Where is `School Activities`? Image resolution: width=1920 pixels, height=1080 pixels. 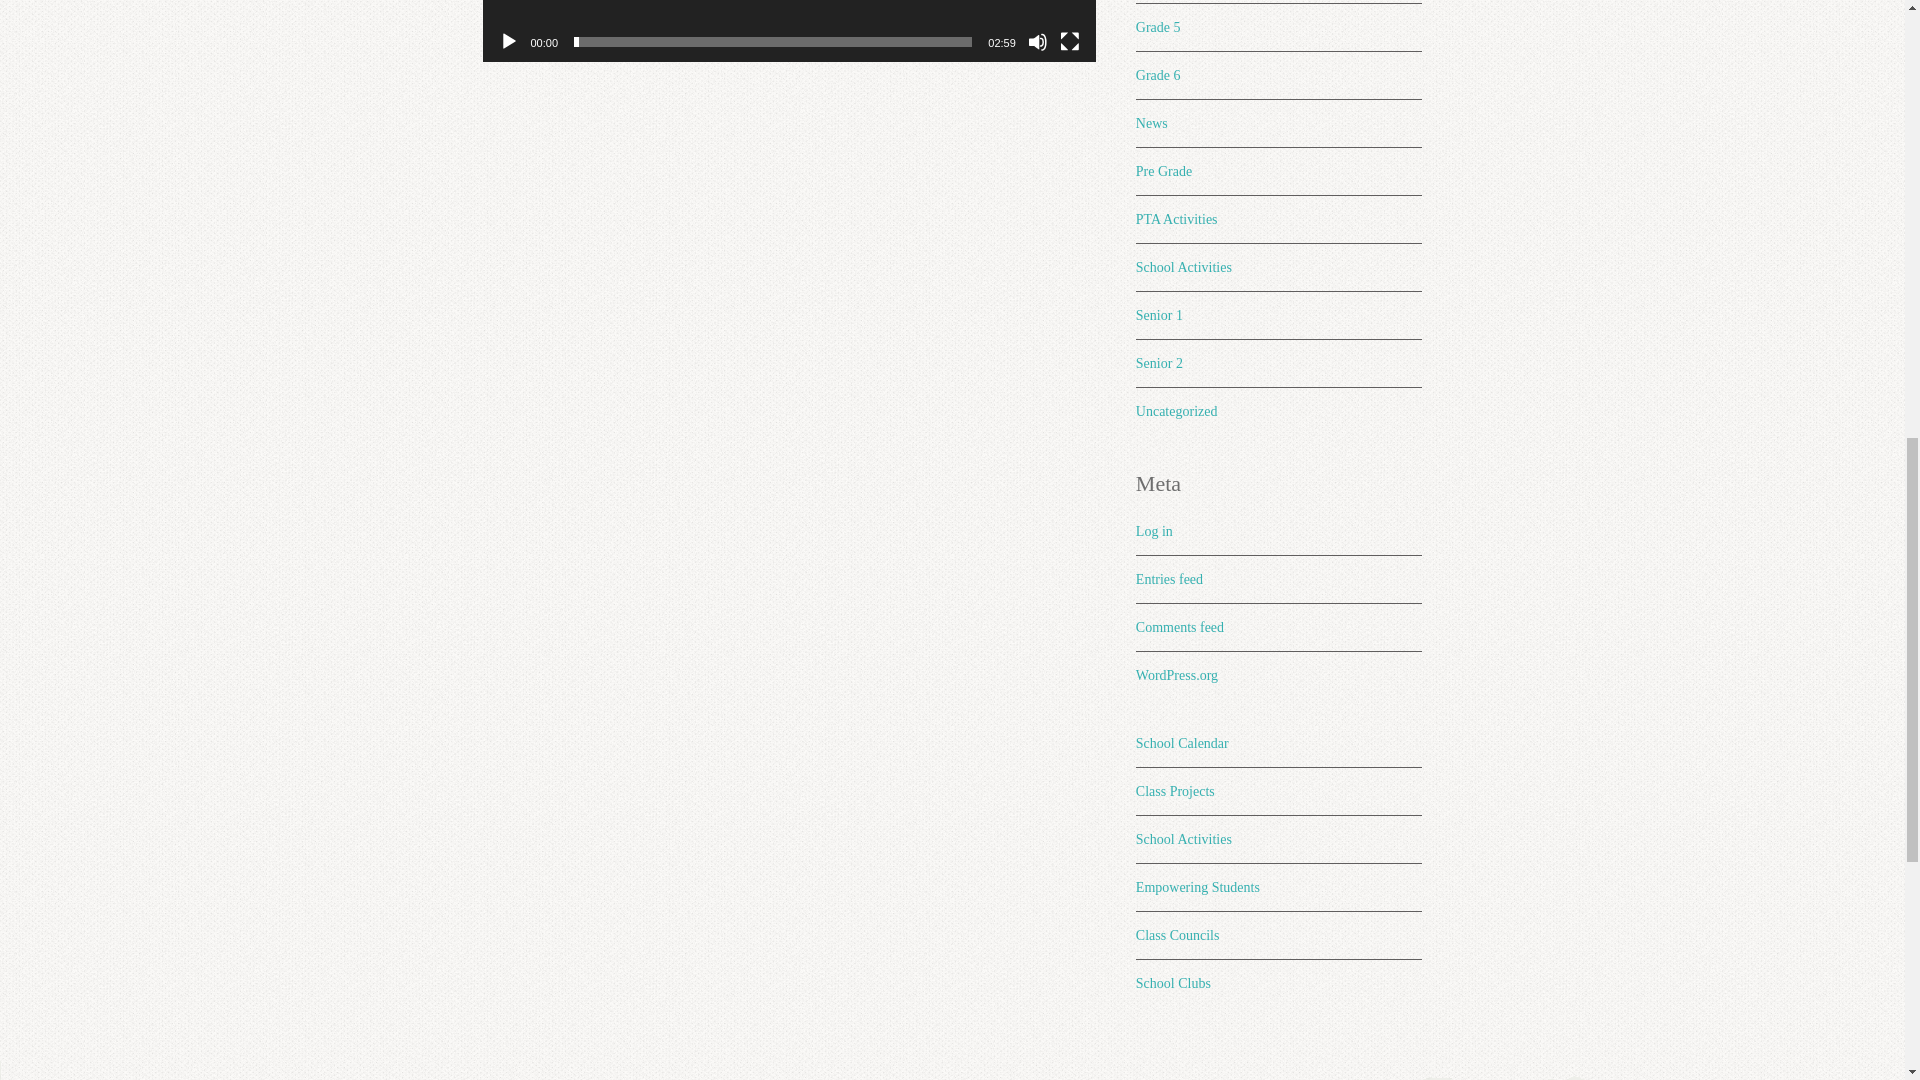
School Activities is located at coordinates (1184, 268).